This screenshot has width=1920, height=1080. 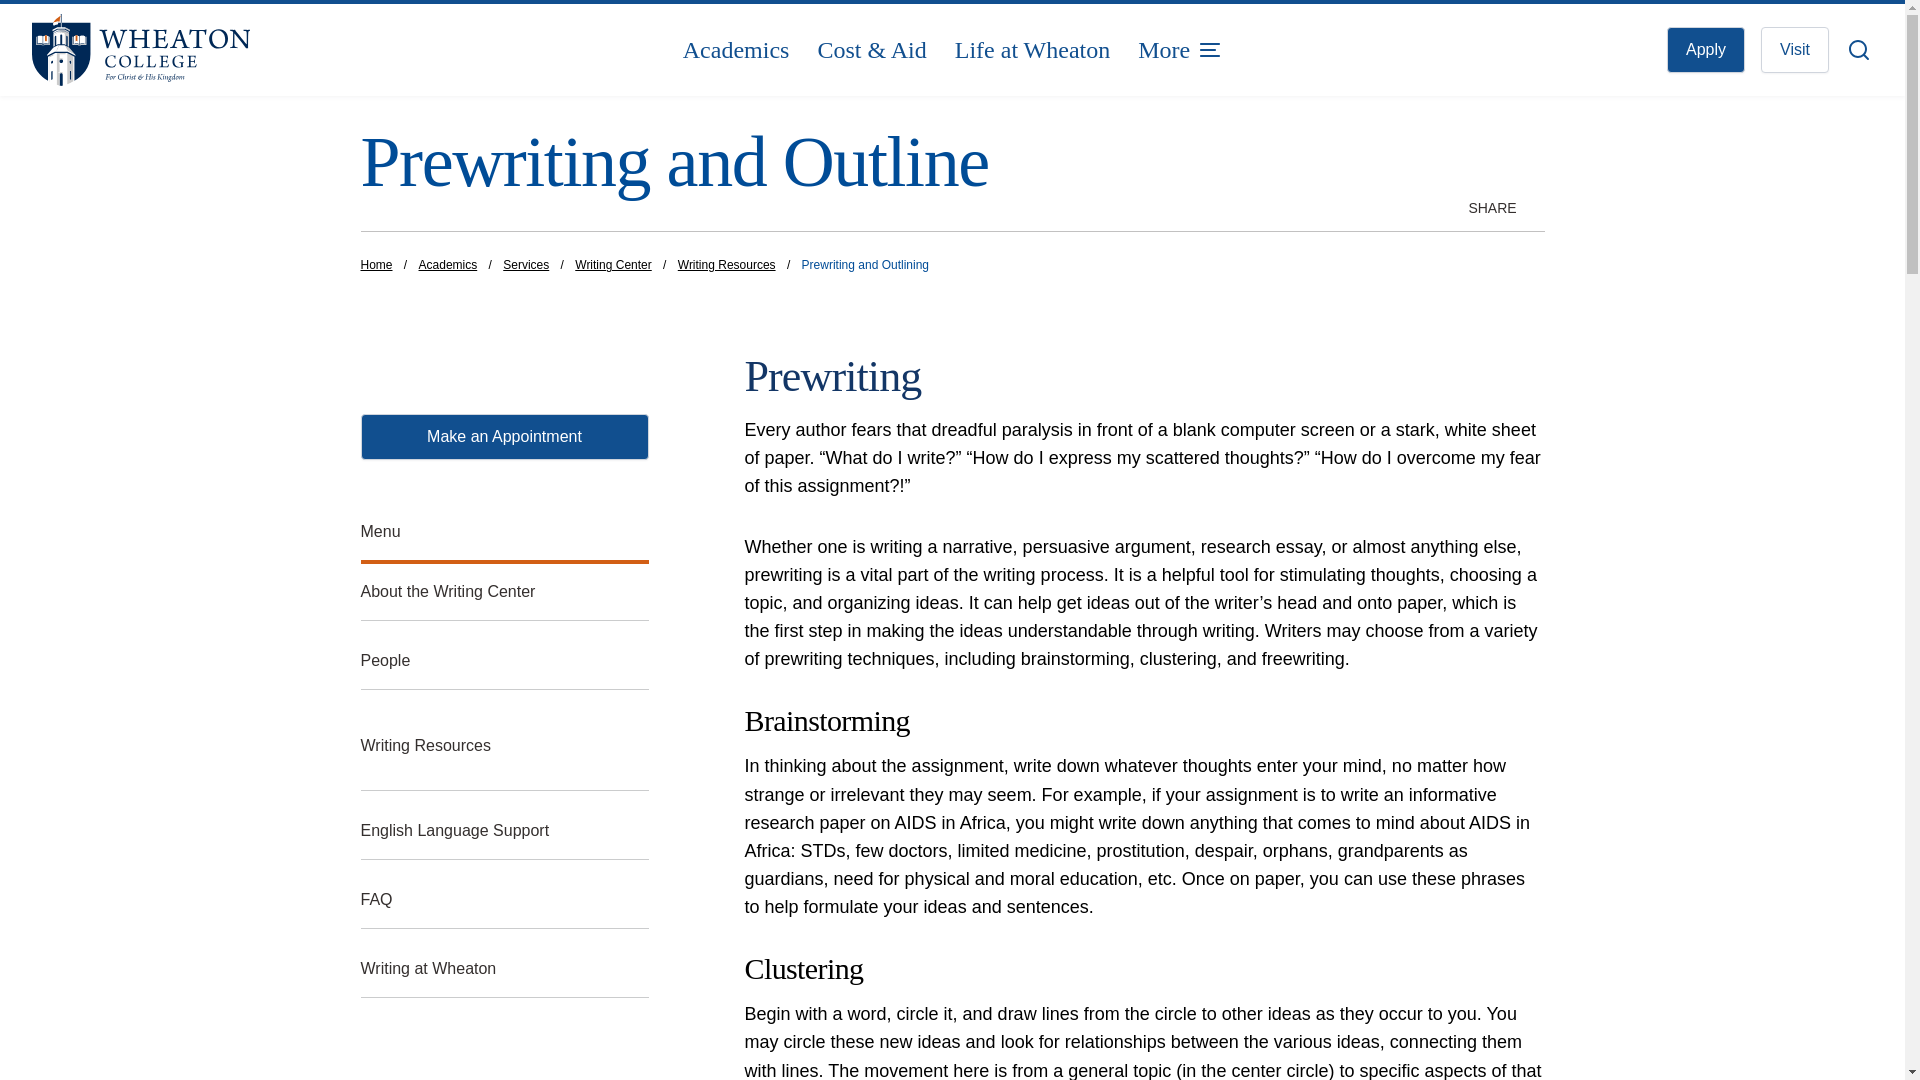 I want to click on Life at Wheaton, so click(x=1032, y=50).